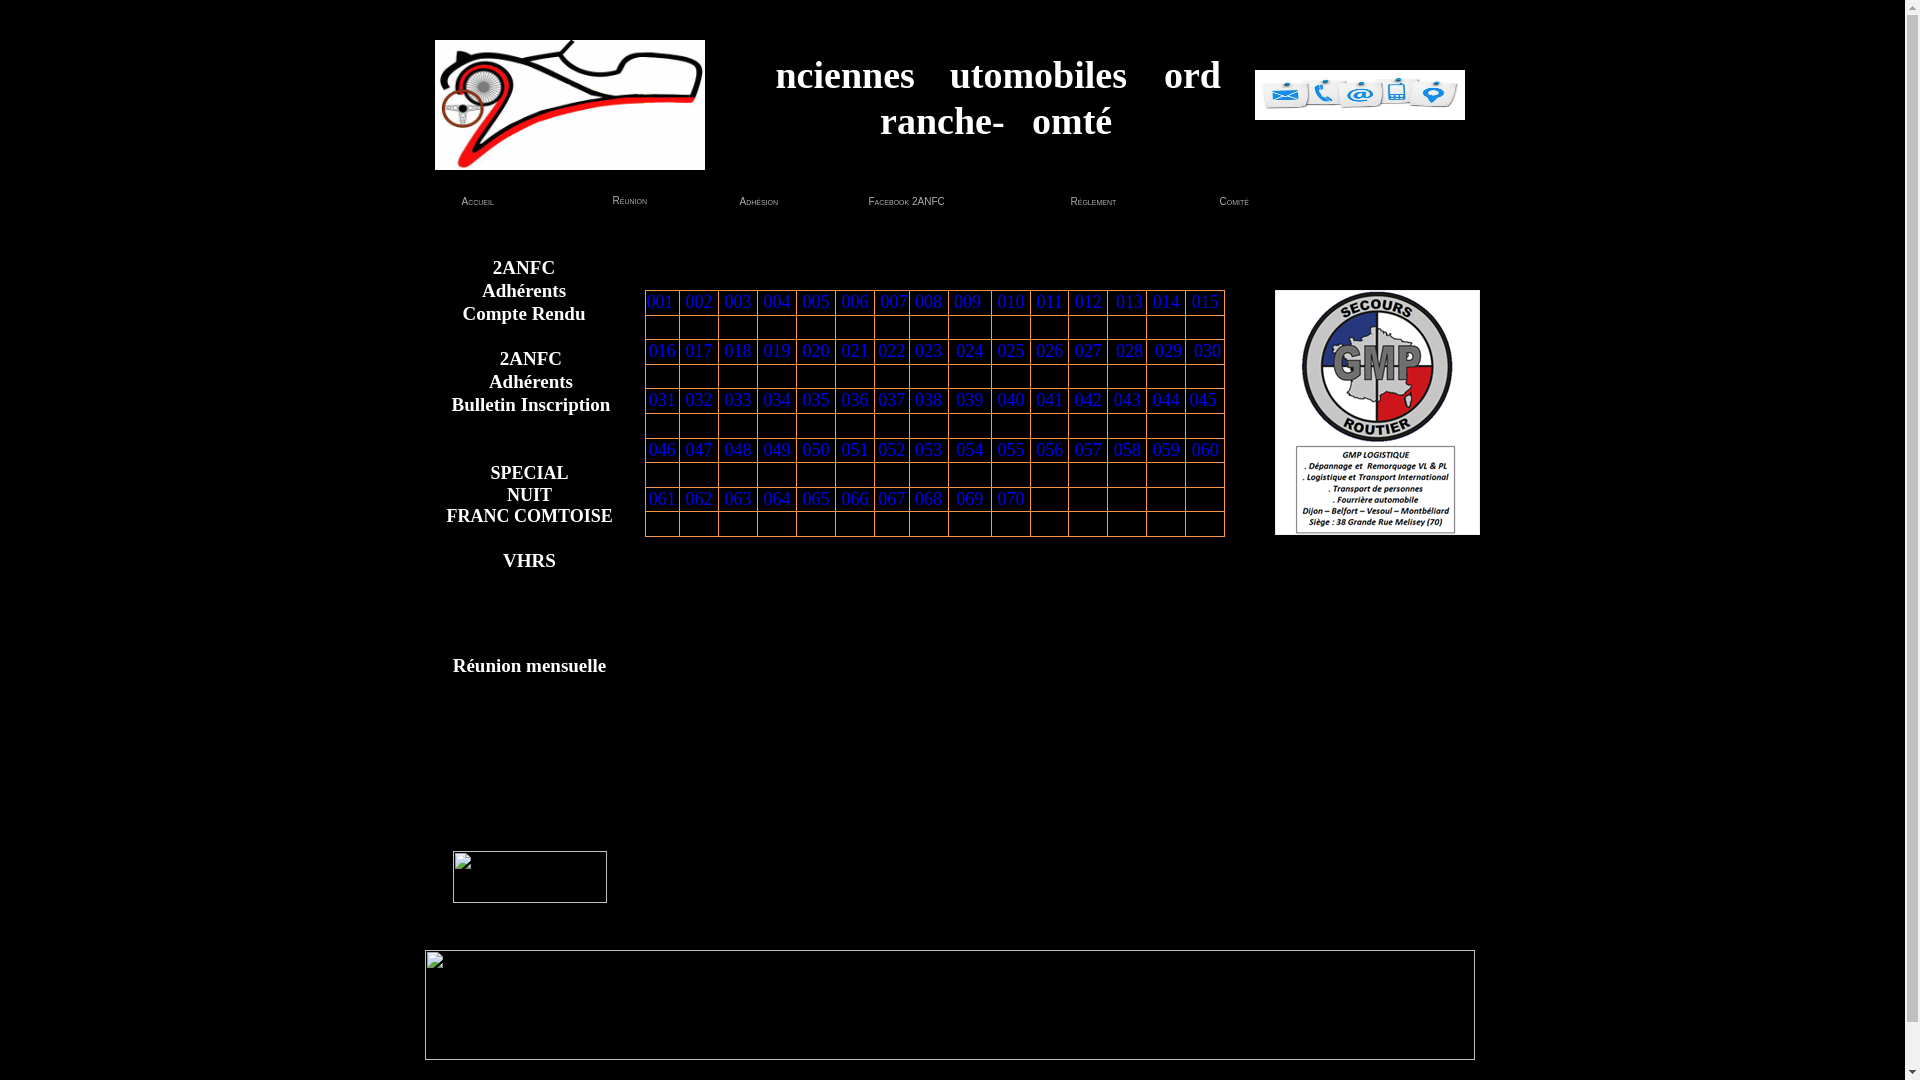 This screenshot has height=1080, width=1920. I want to click on 040, so click(1012, 400).